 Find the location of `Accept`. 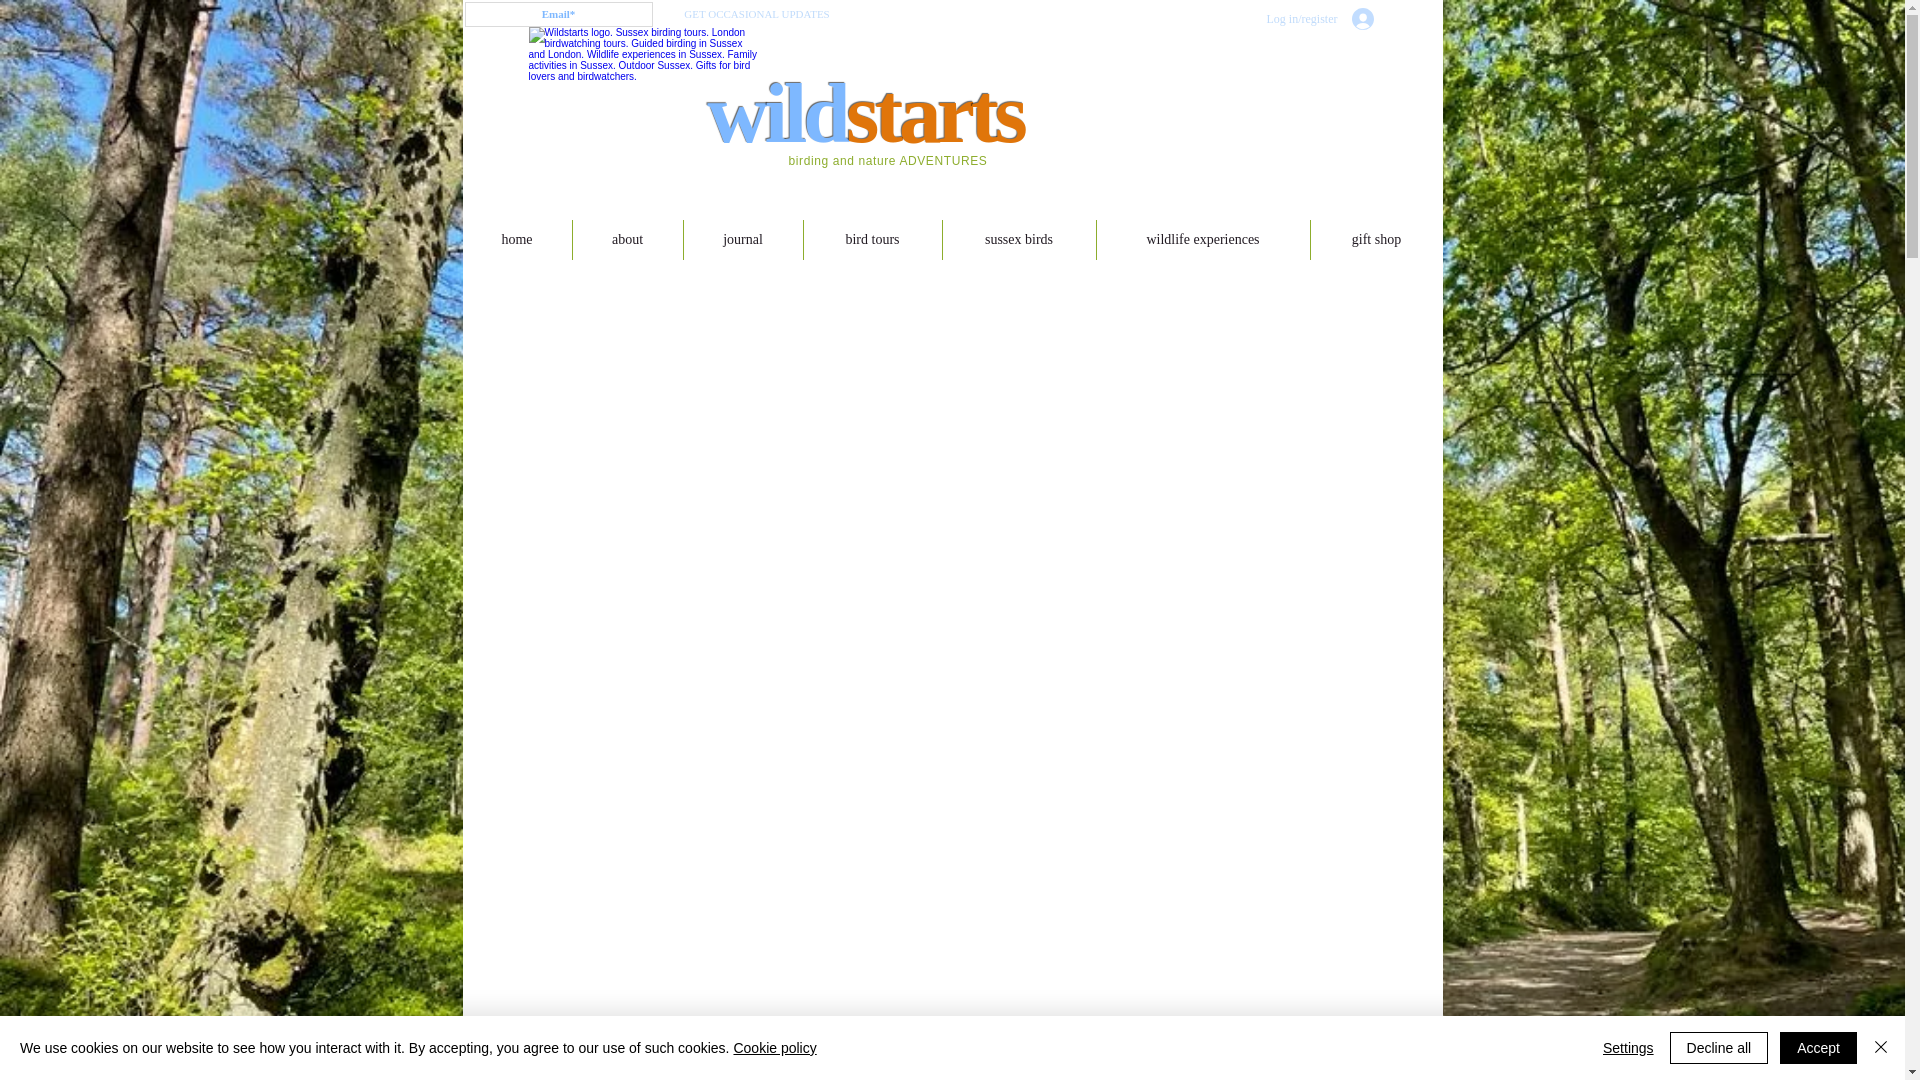

Accept is located at coordinates (1818, 1048).